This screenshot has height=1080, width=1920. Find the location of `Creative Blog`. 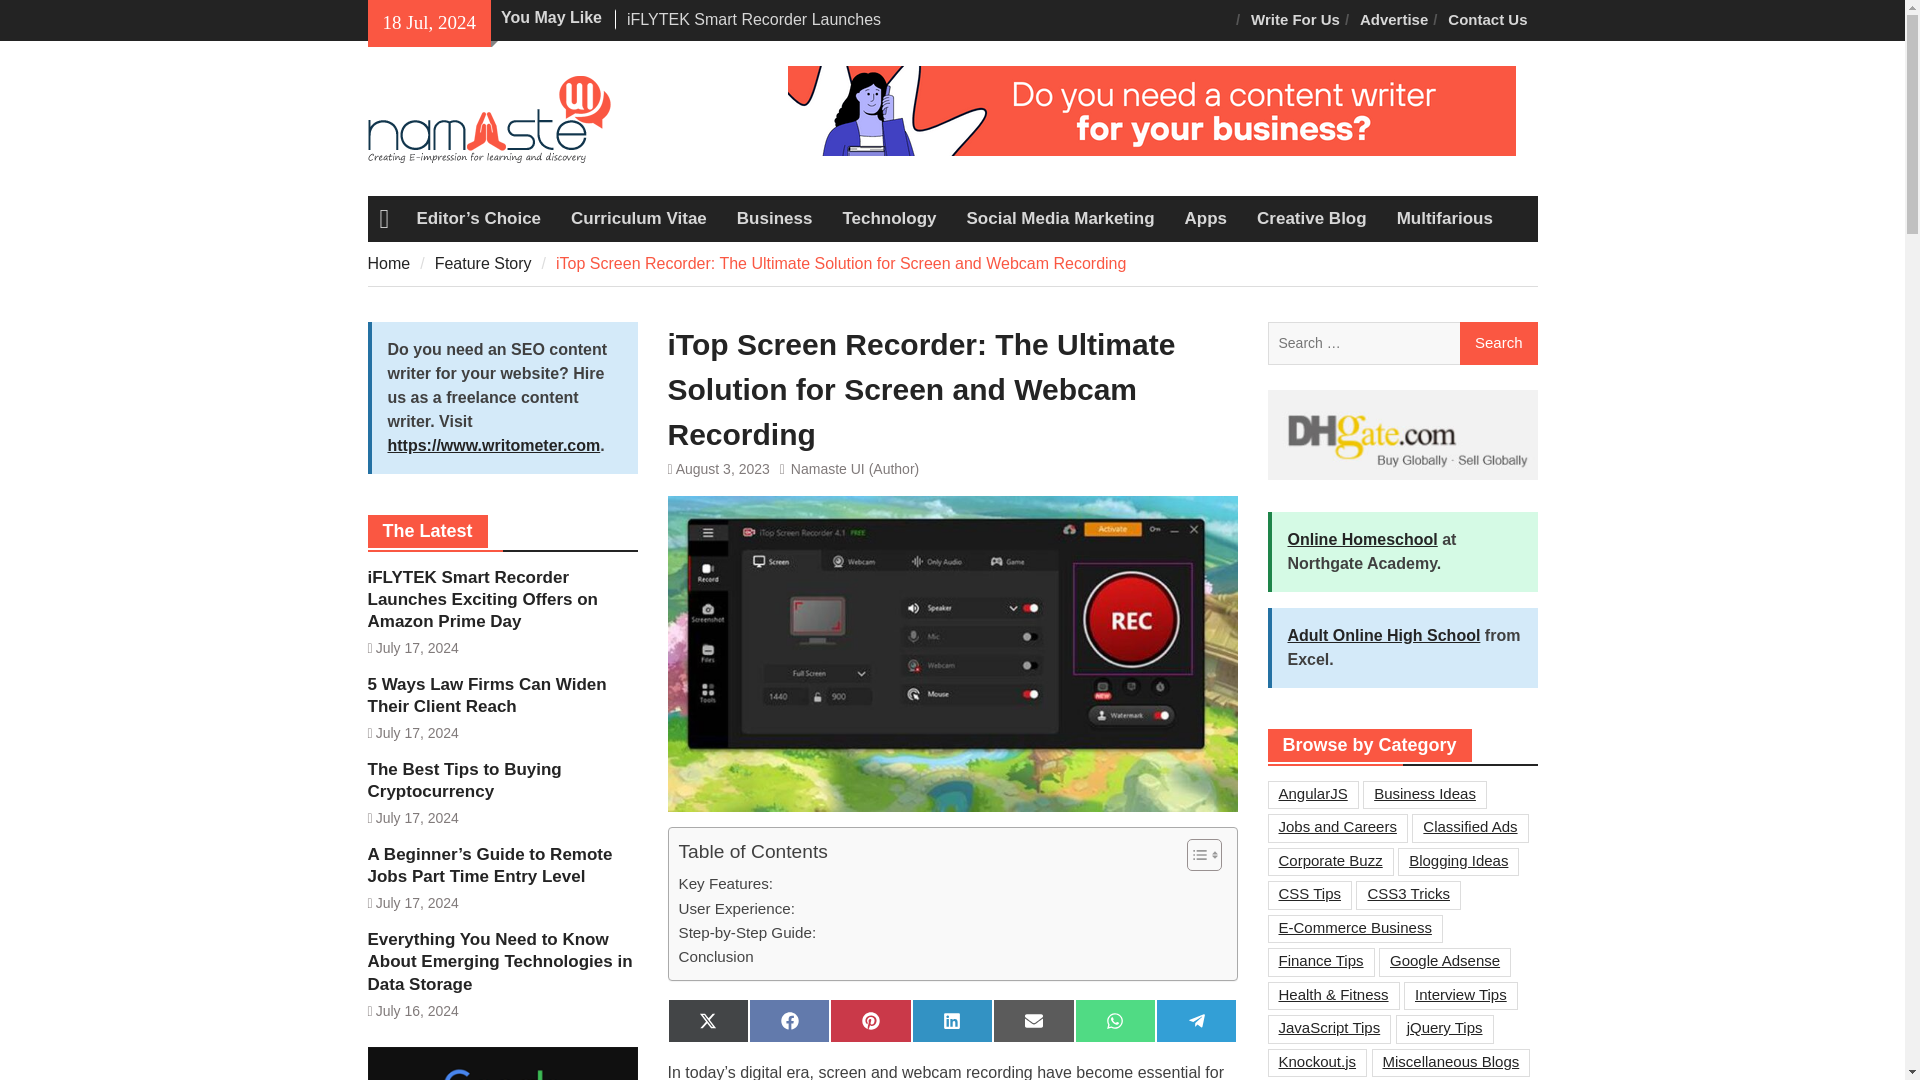

Creative Blog is located at coordinates (1312, 218).